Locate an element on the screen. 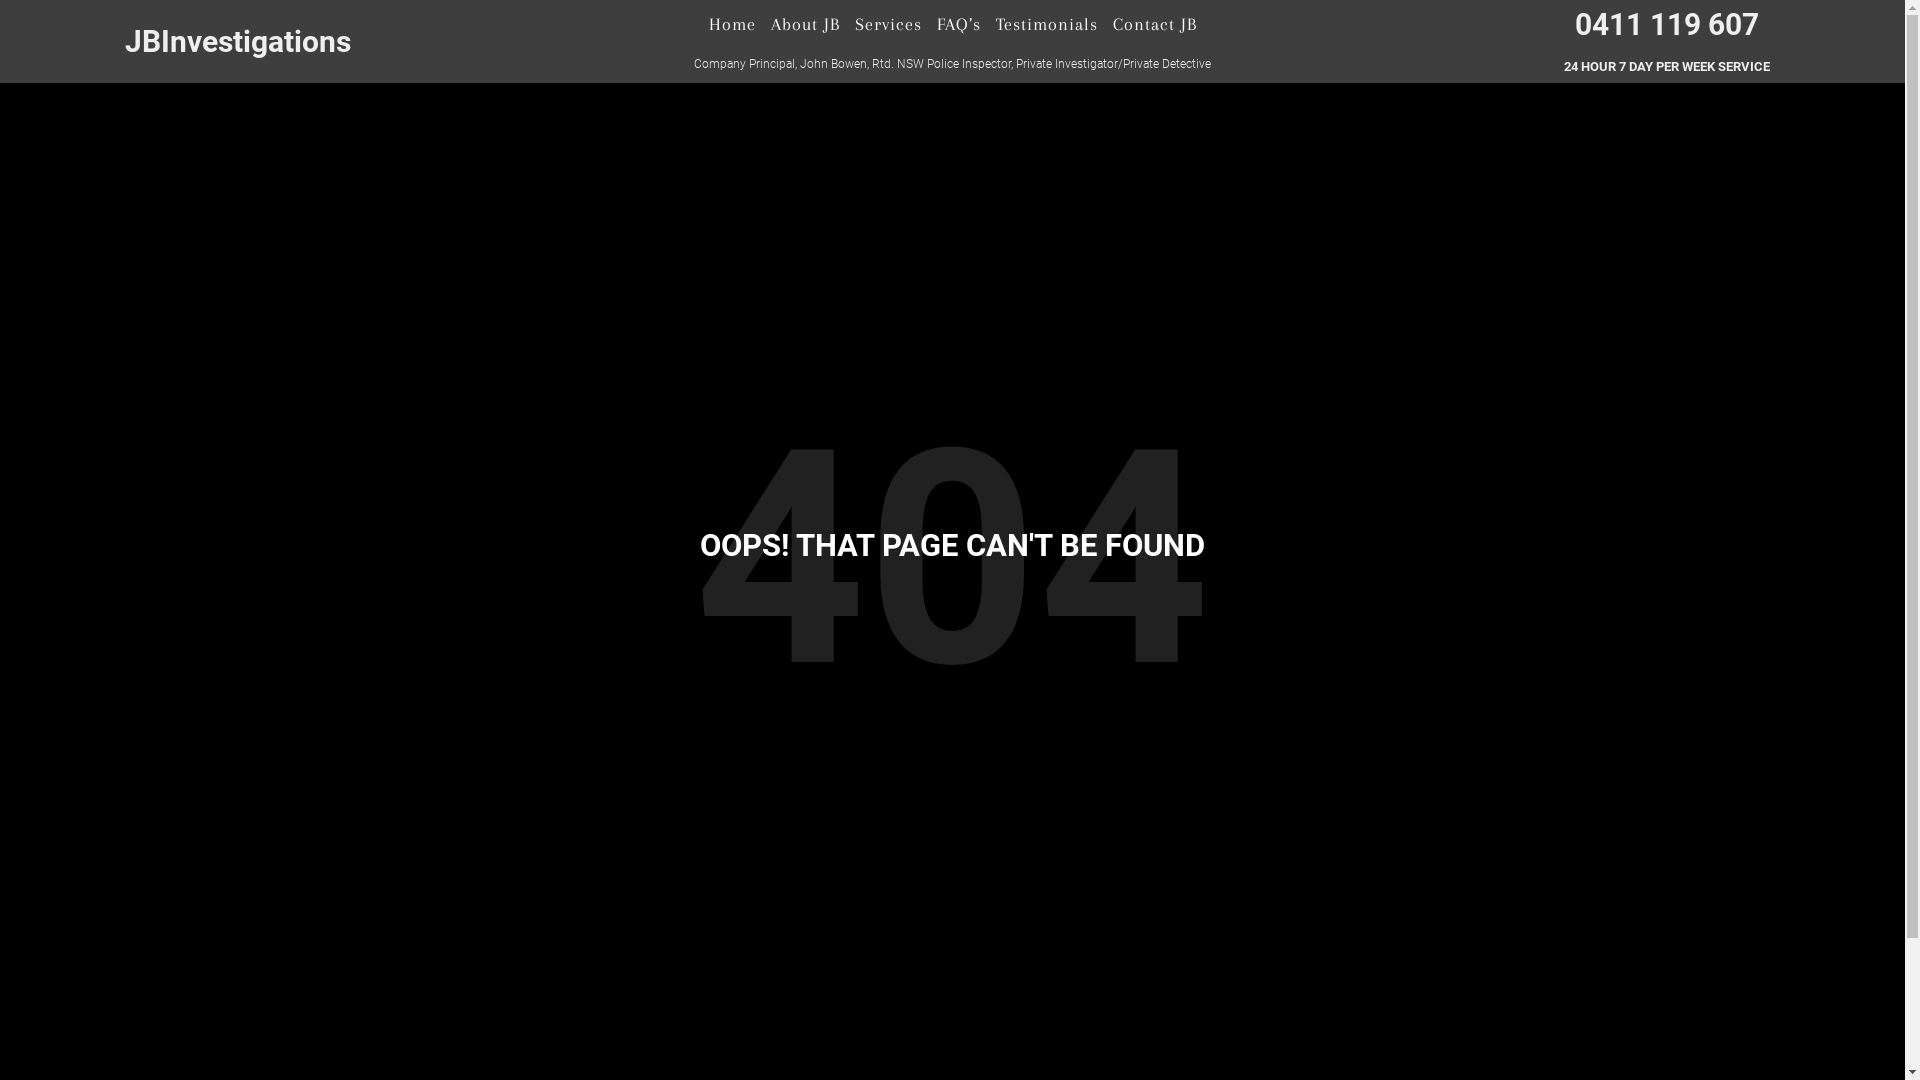  Testimonials is located at coordinates (1046, 24).